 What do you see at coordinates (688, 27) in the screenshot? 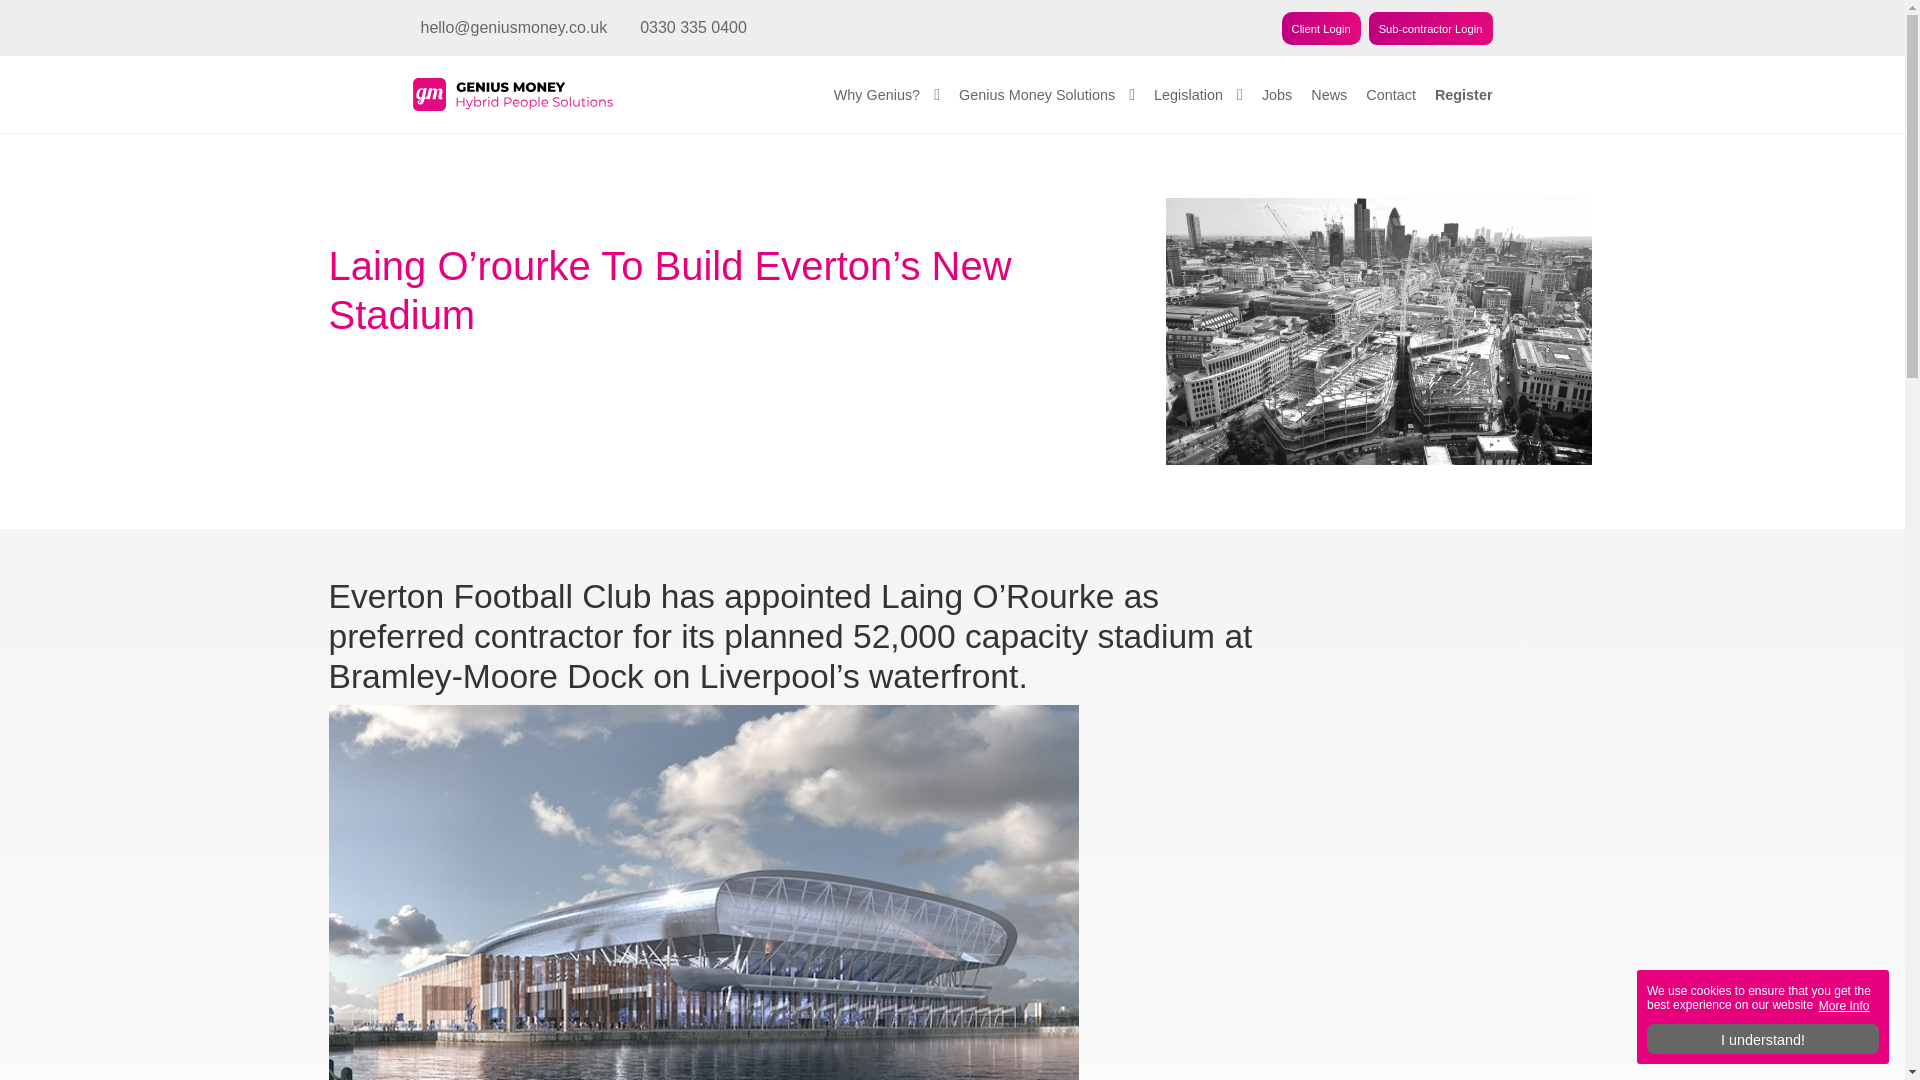
I see `0330 335 0400` at bounding box center [688, 27].